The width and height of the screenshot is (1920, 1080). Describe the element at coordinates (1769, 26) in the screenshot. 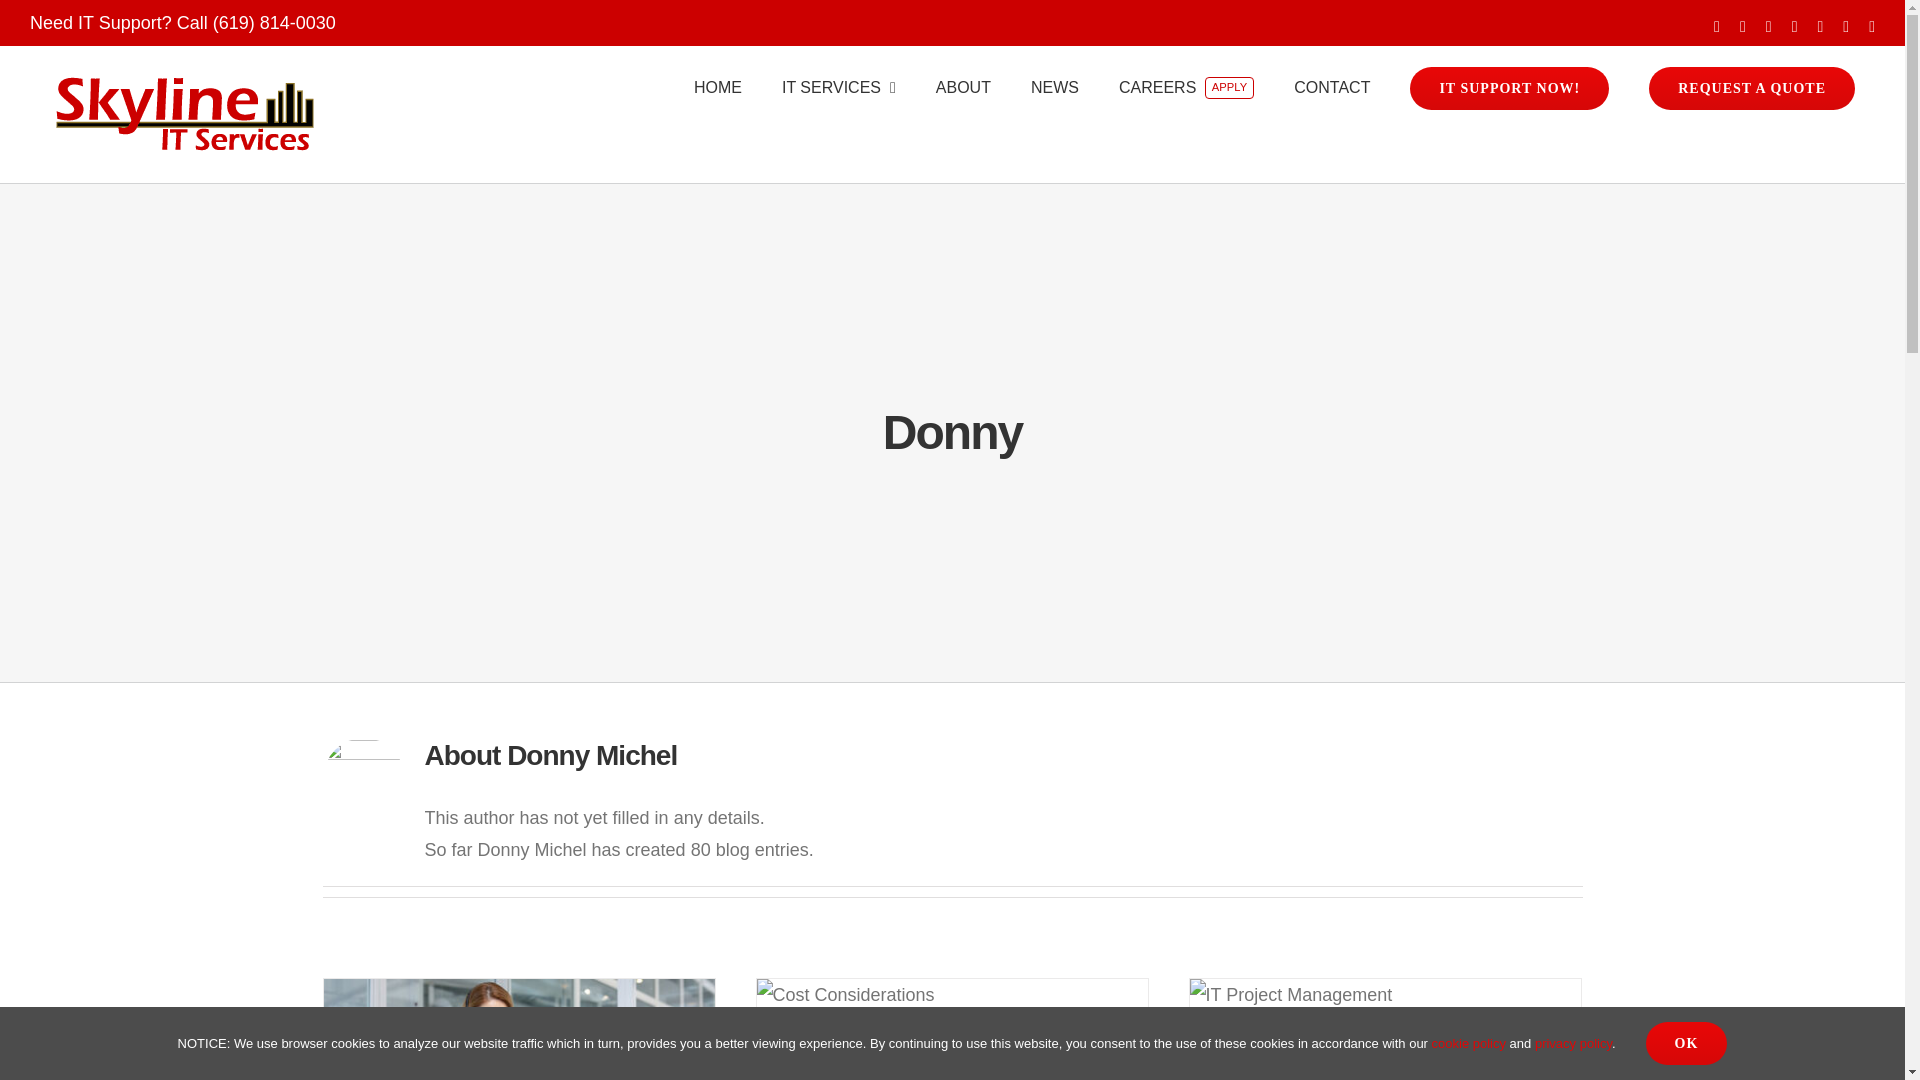

I see `Twitter` at that location.